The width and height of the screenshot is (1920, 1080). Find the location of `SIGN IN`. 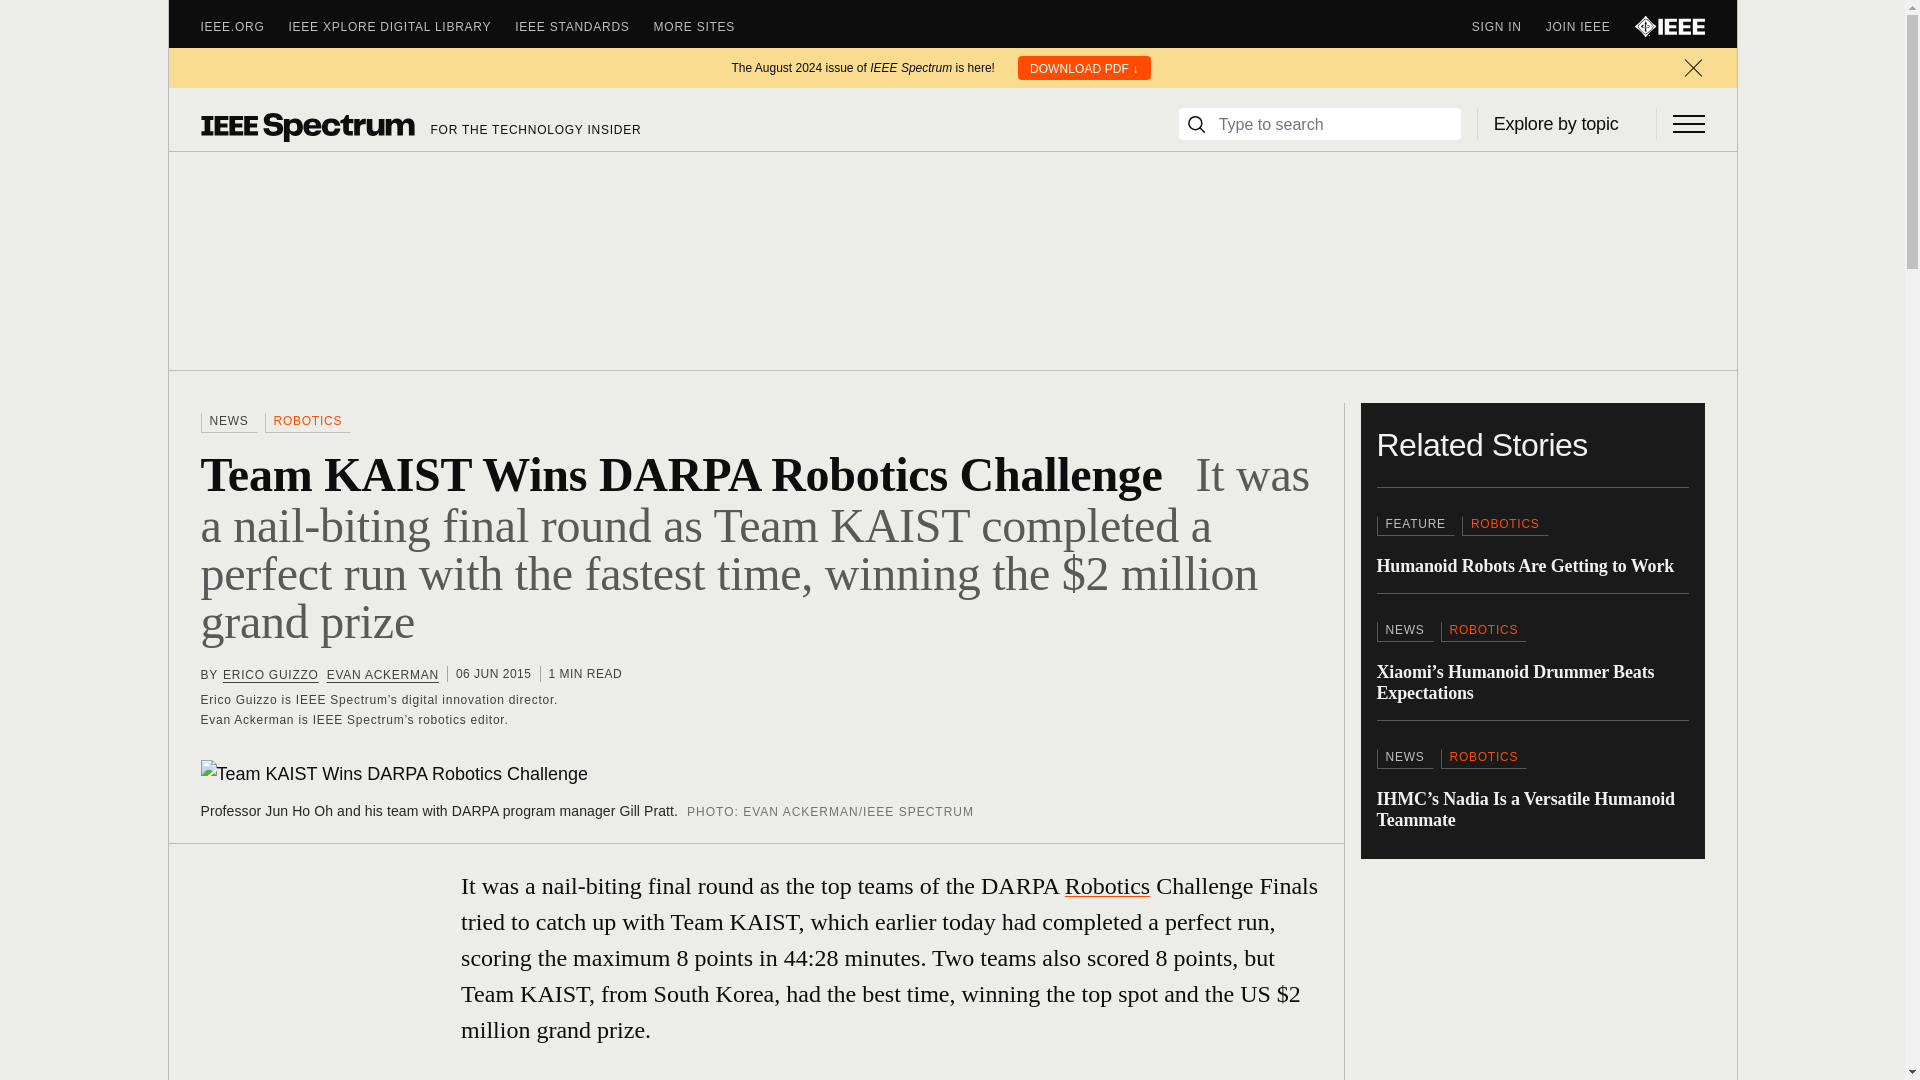

SIGN IN is located at coordinates (1508, 26).